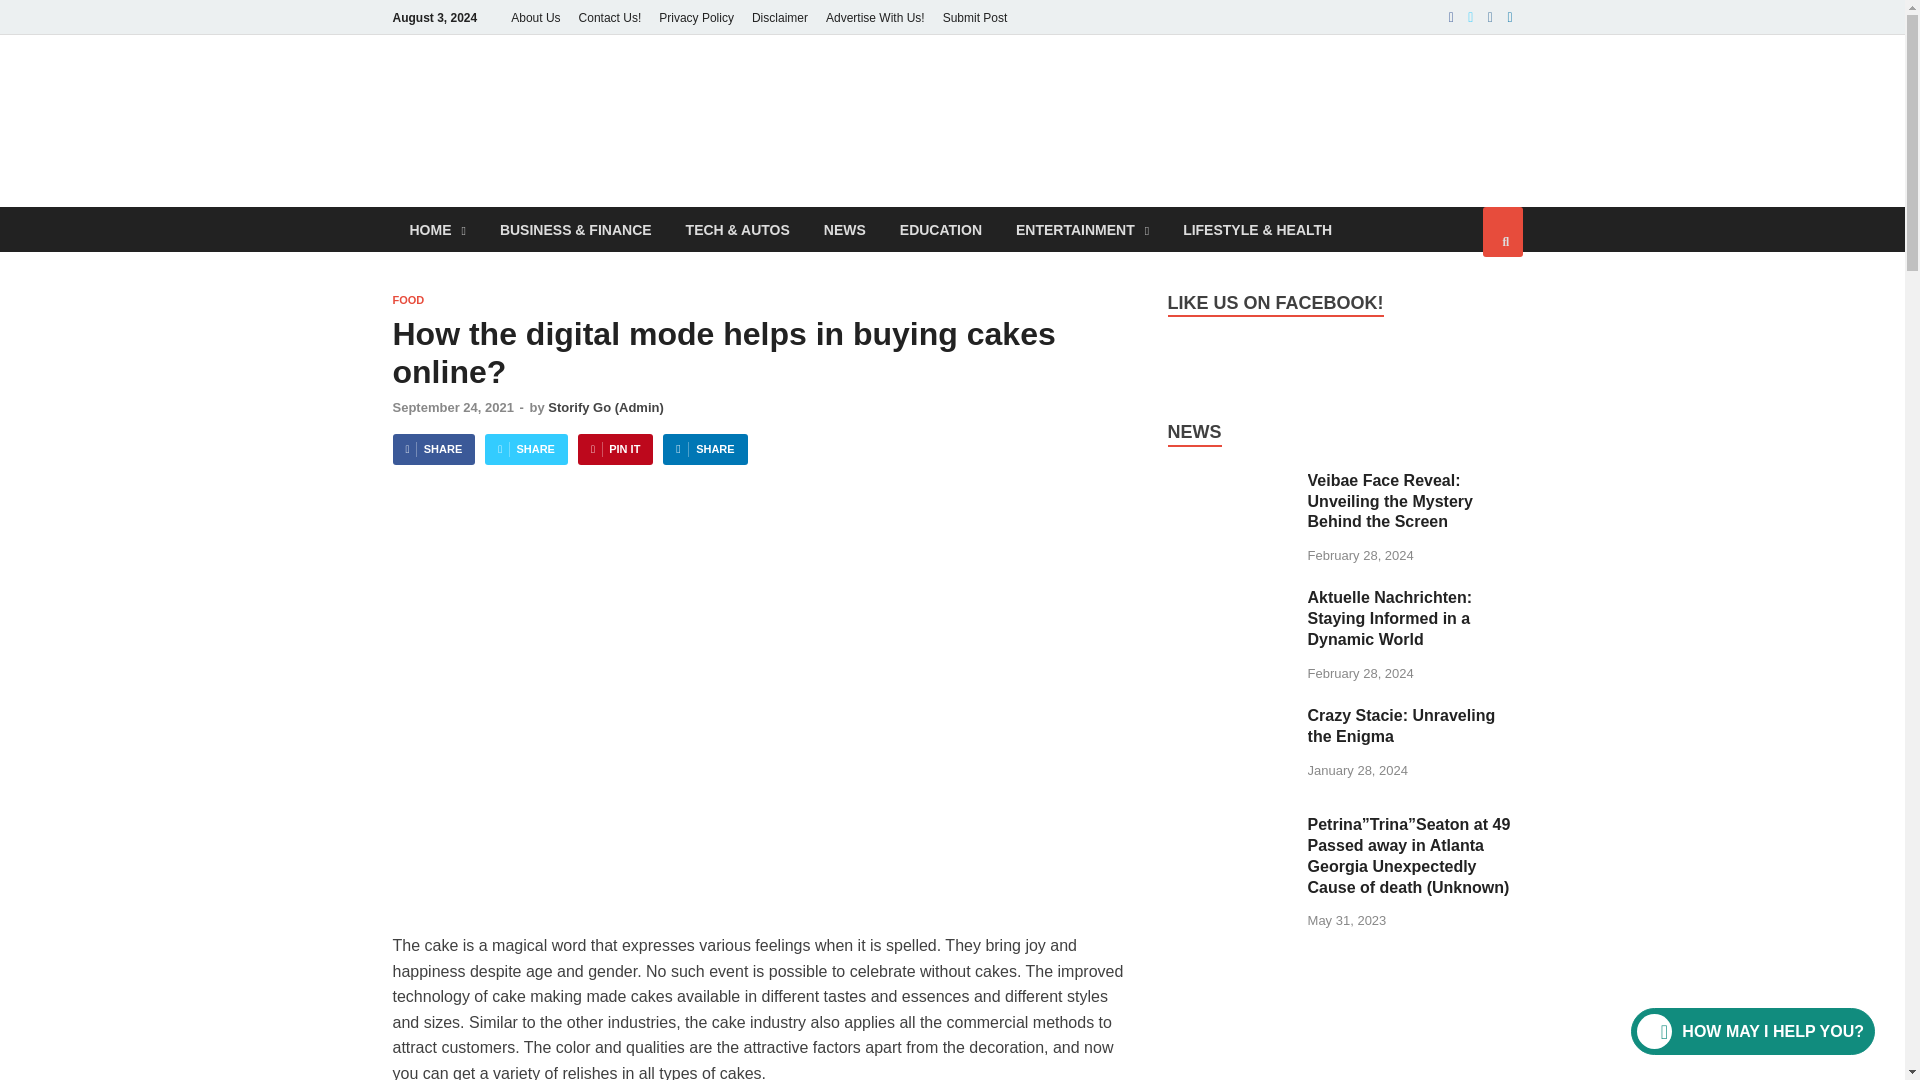  I want to click on FOOD, so click(408, 299).